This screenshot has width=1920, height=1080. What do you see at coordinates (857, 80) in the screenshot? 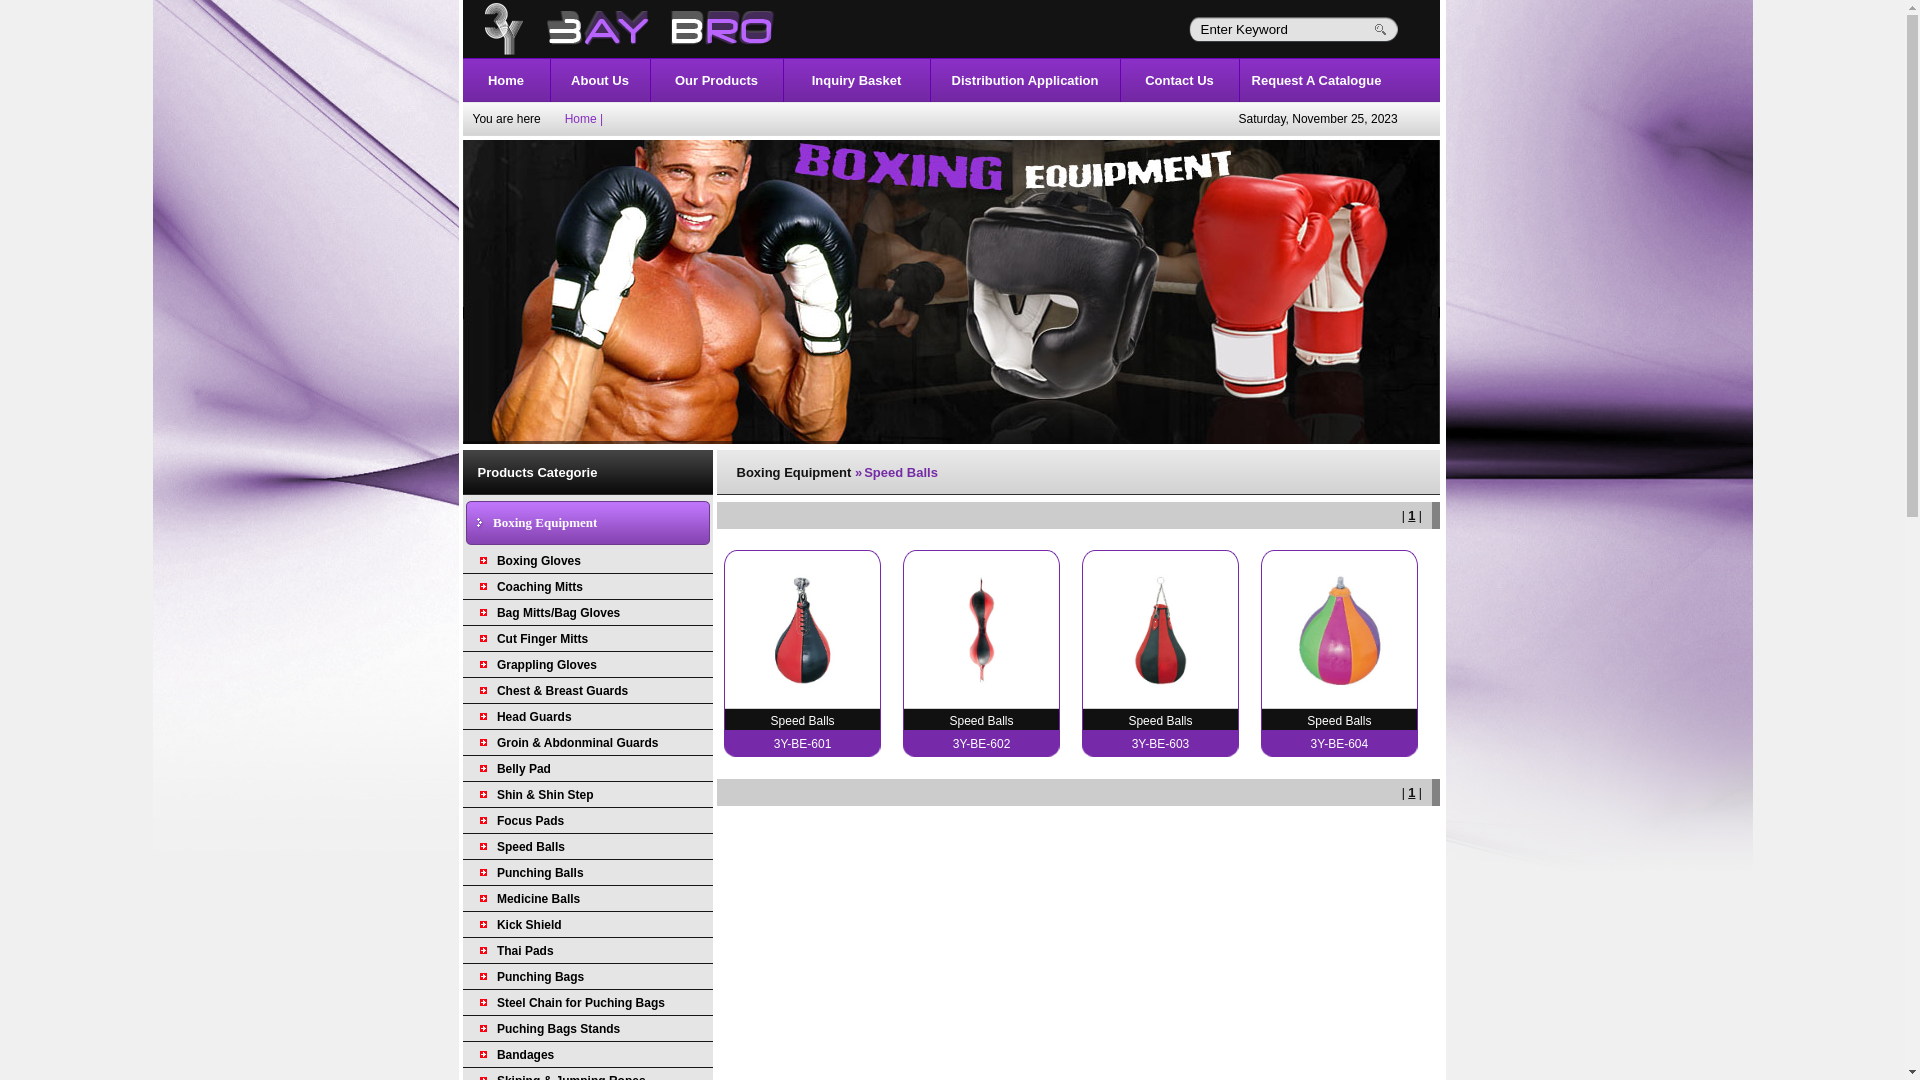
I see `Inquiry Basket` at bounding box center [857, 80].